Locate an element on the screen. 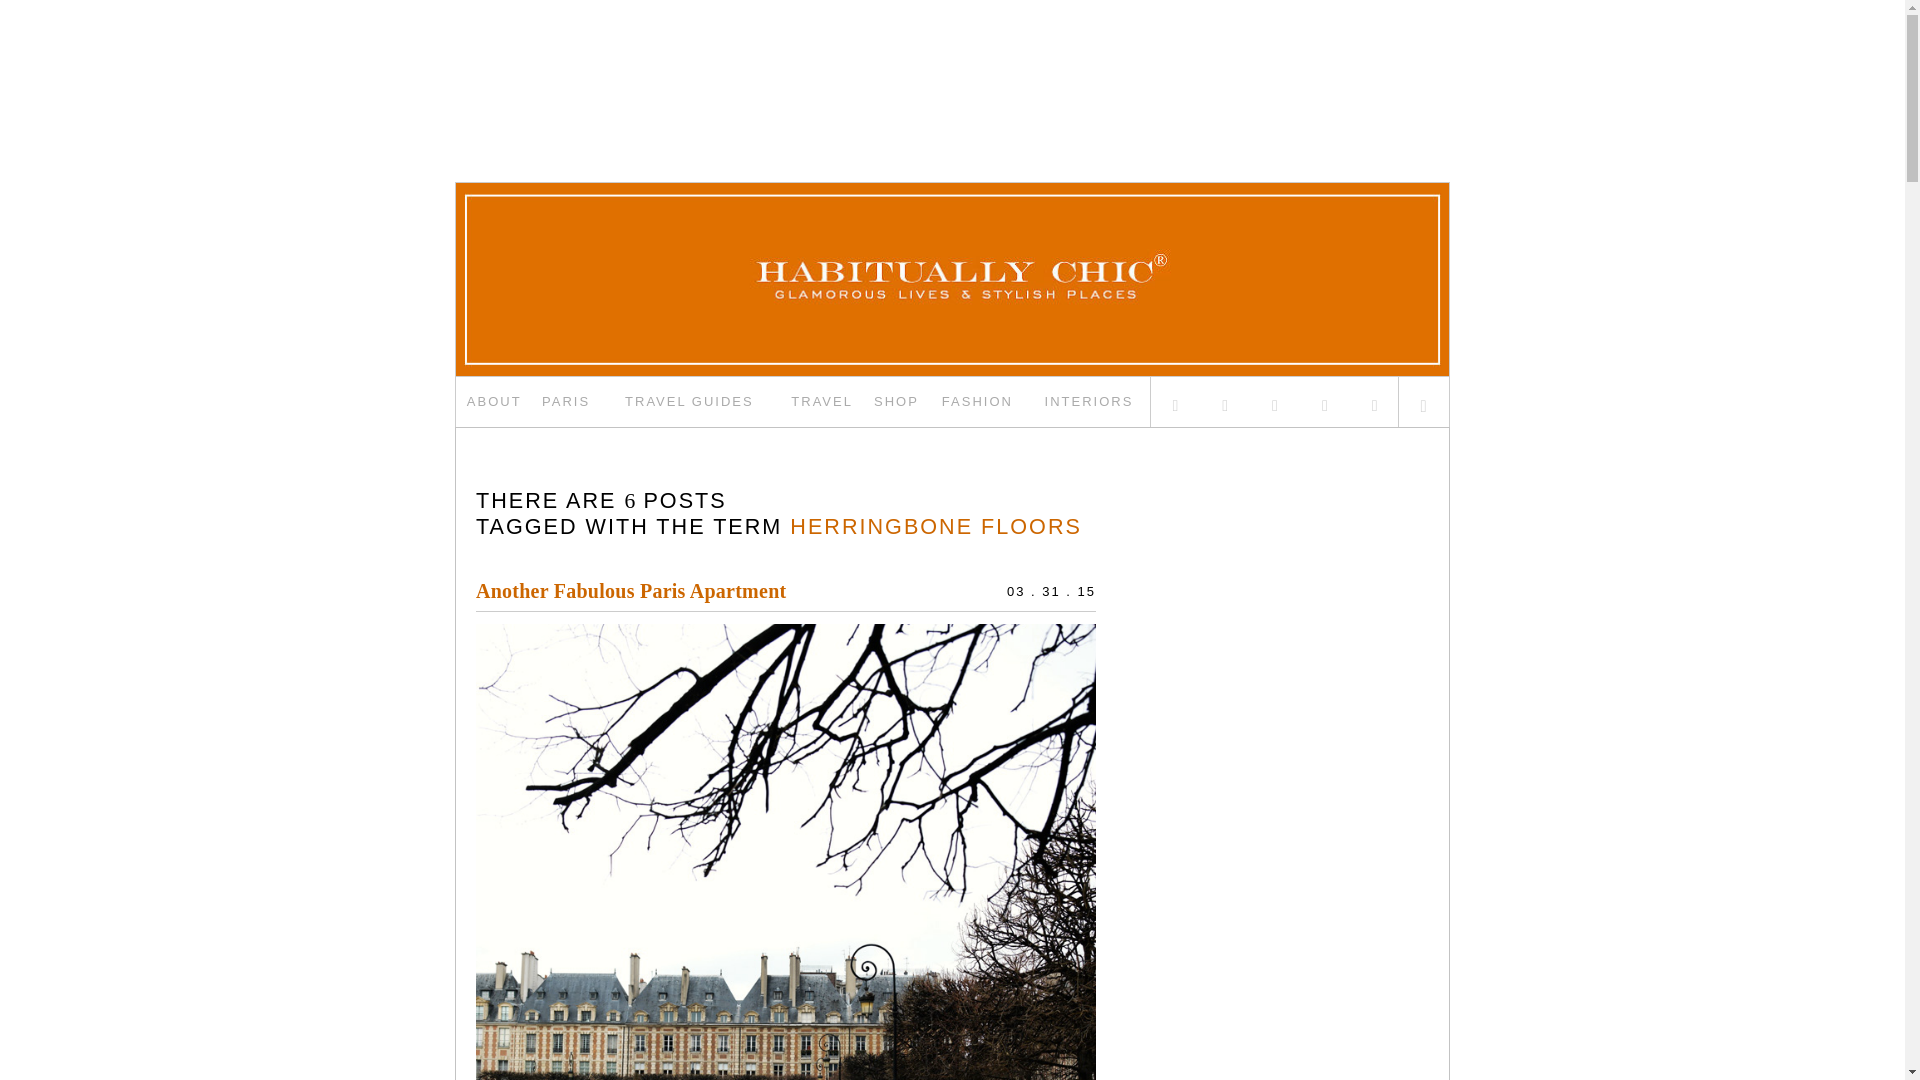  twitter is located at coordinates (1176, 401).